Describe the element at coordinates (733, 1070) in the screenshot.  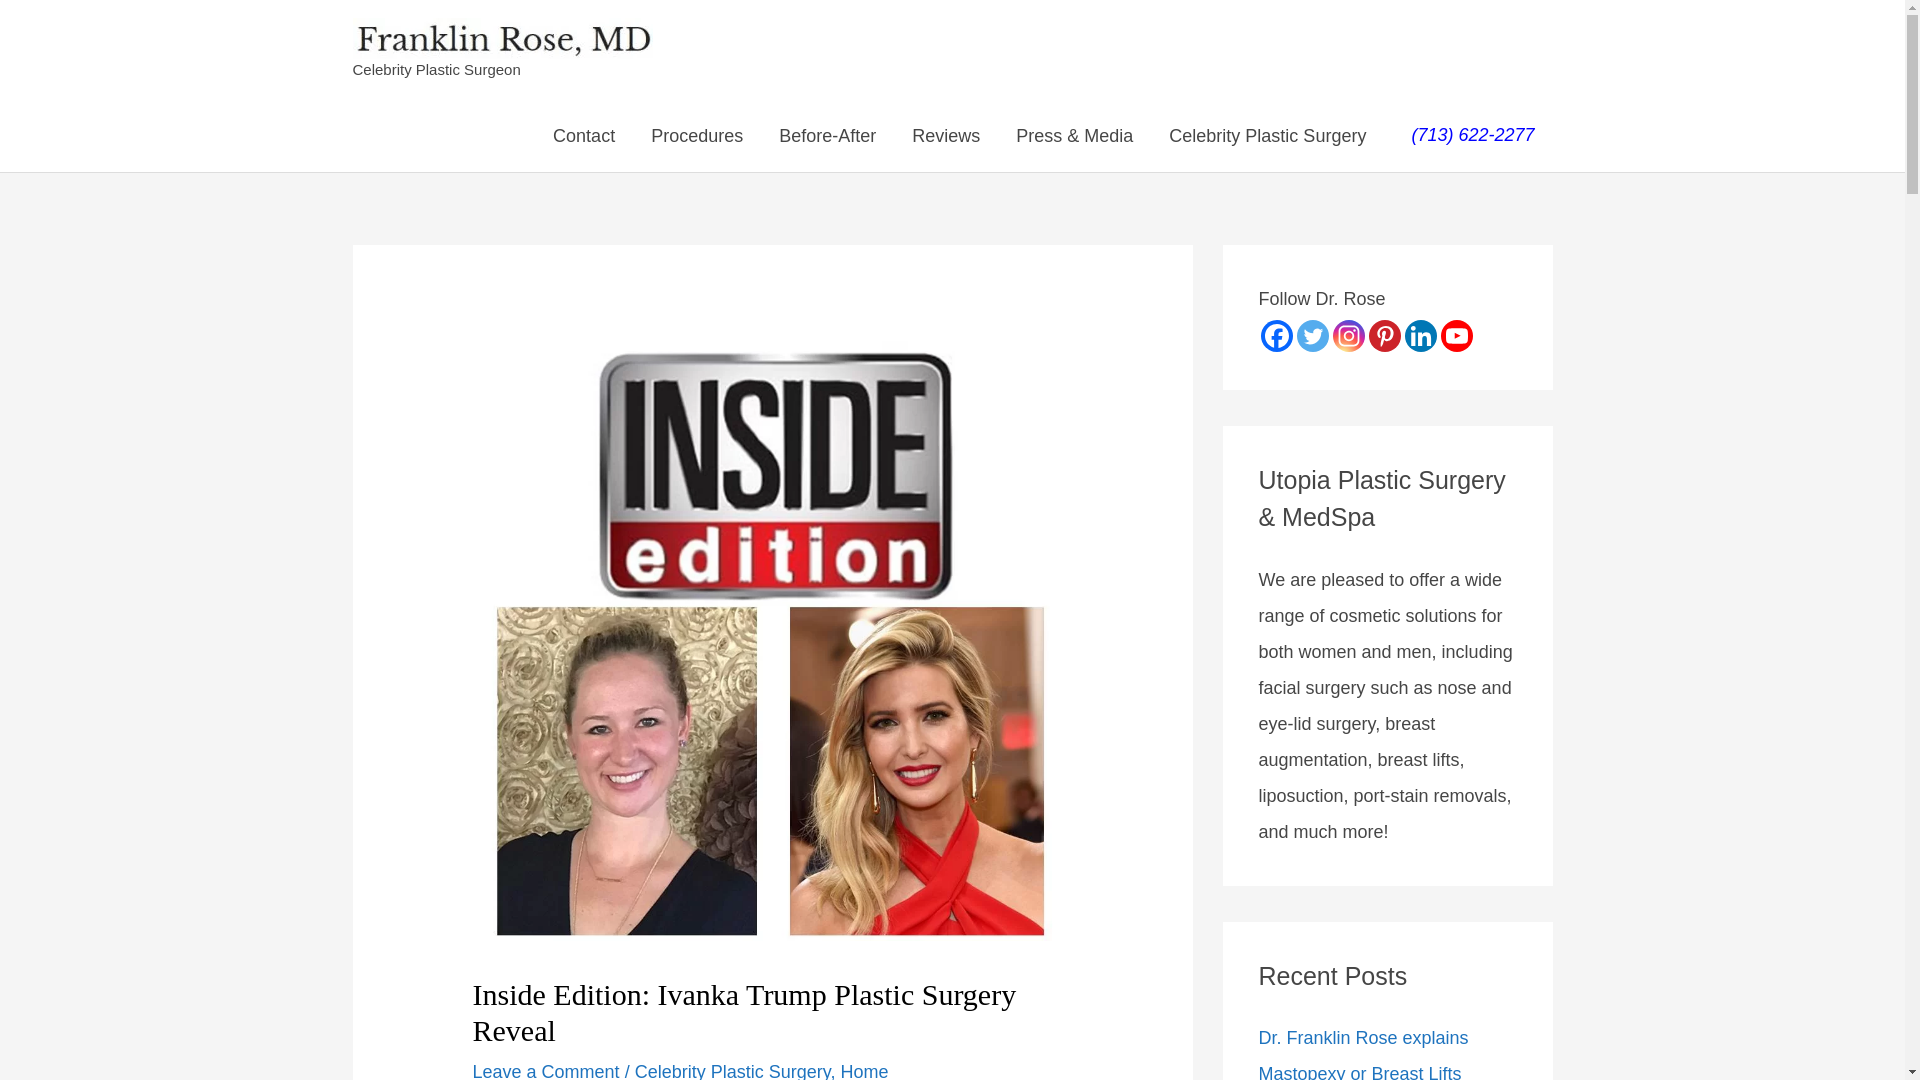
I see `Celebrity Plastic Surgery` at that location.